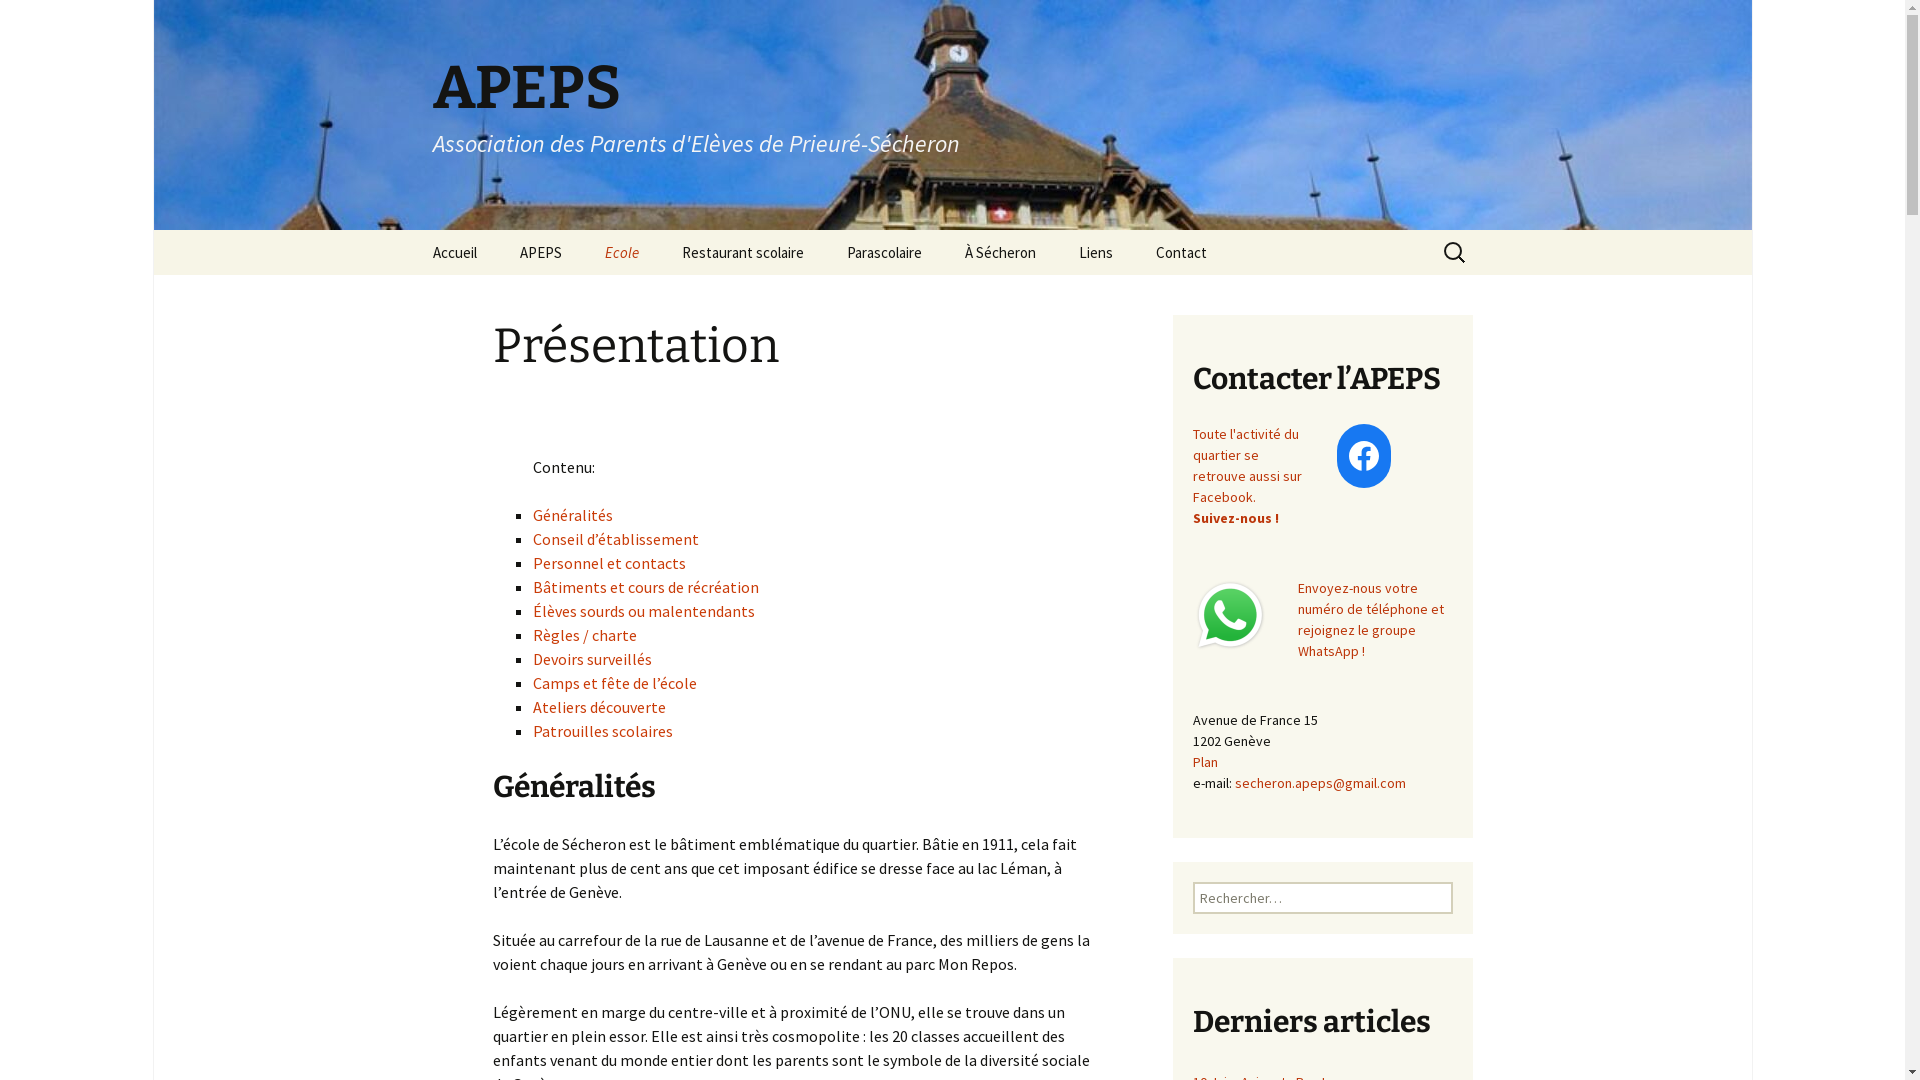 This screenshot has height=1080, width=1920. What do you see at coordinates (24, 22) in the screenshot?
I see `Rechercher` at bounding box center [24, 22].